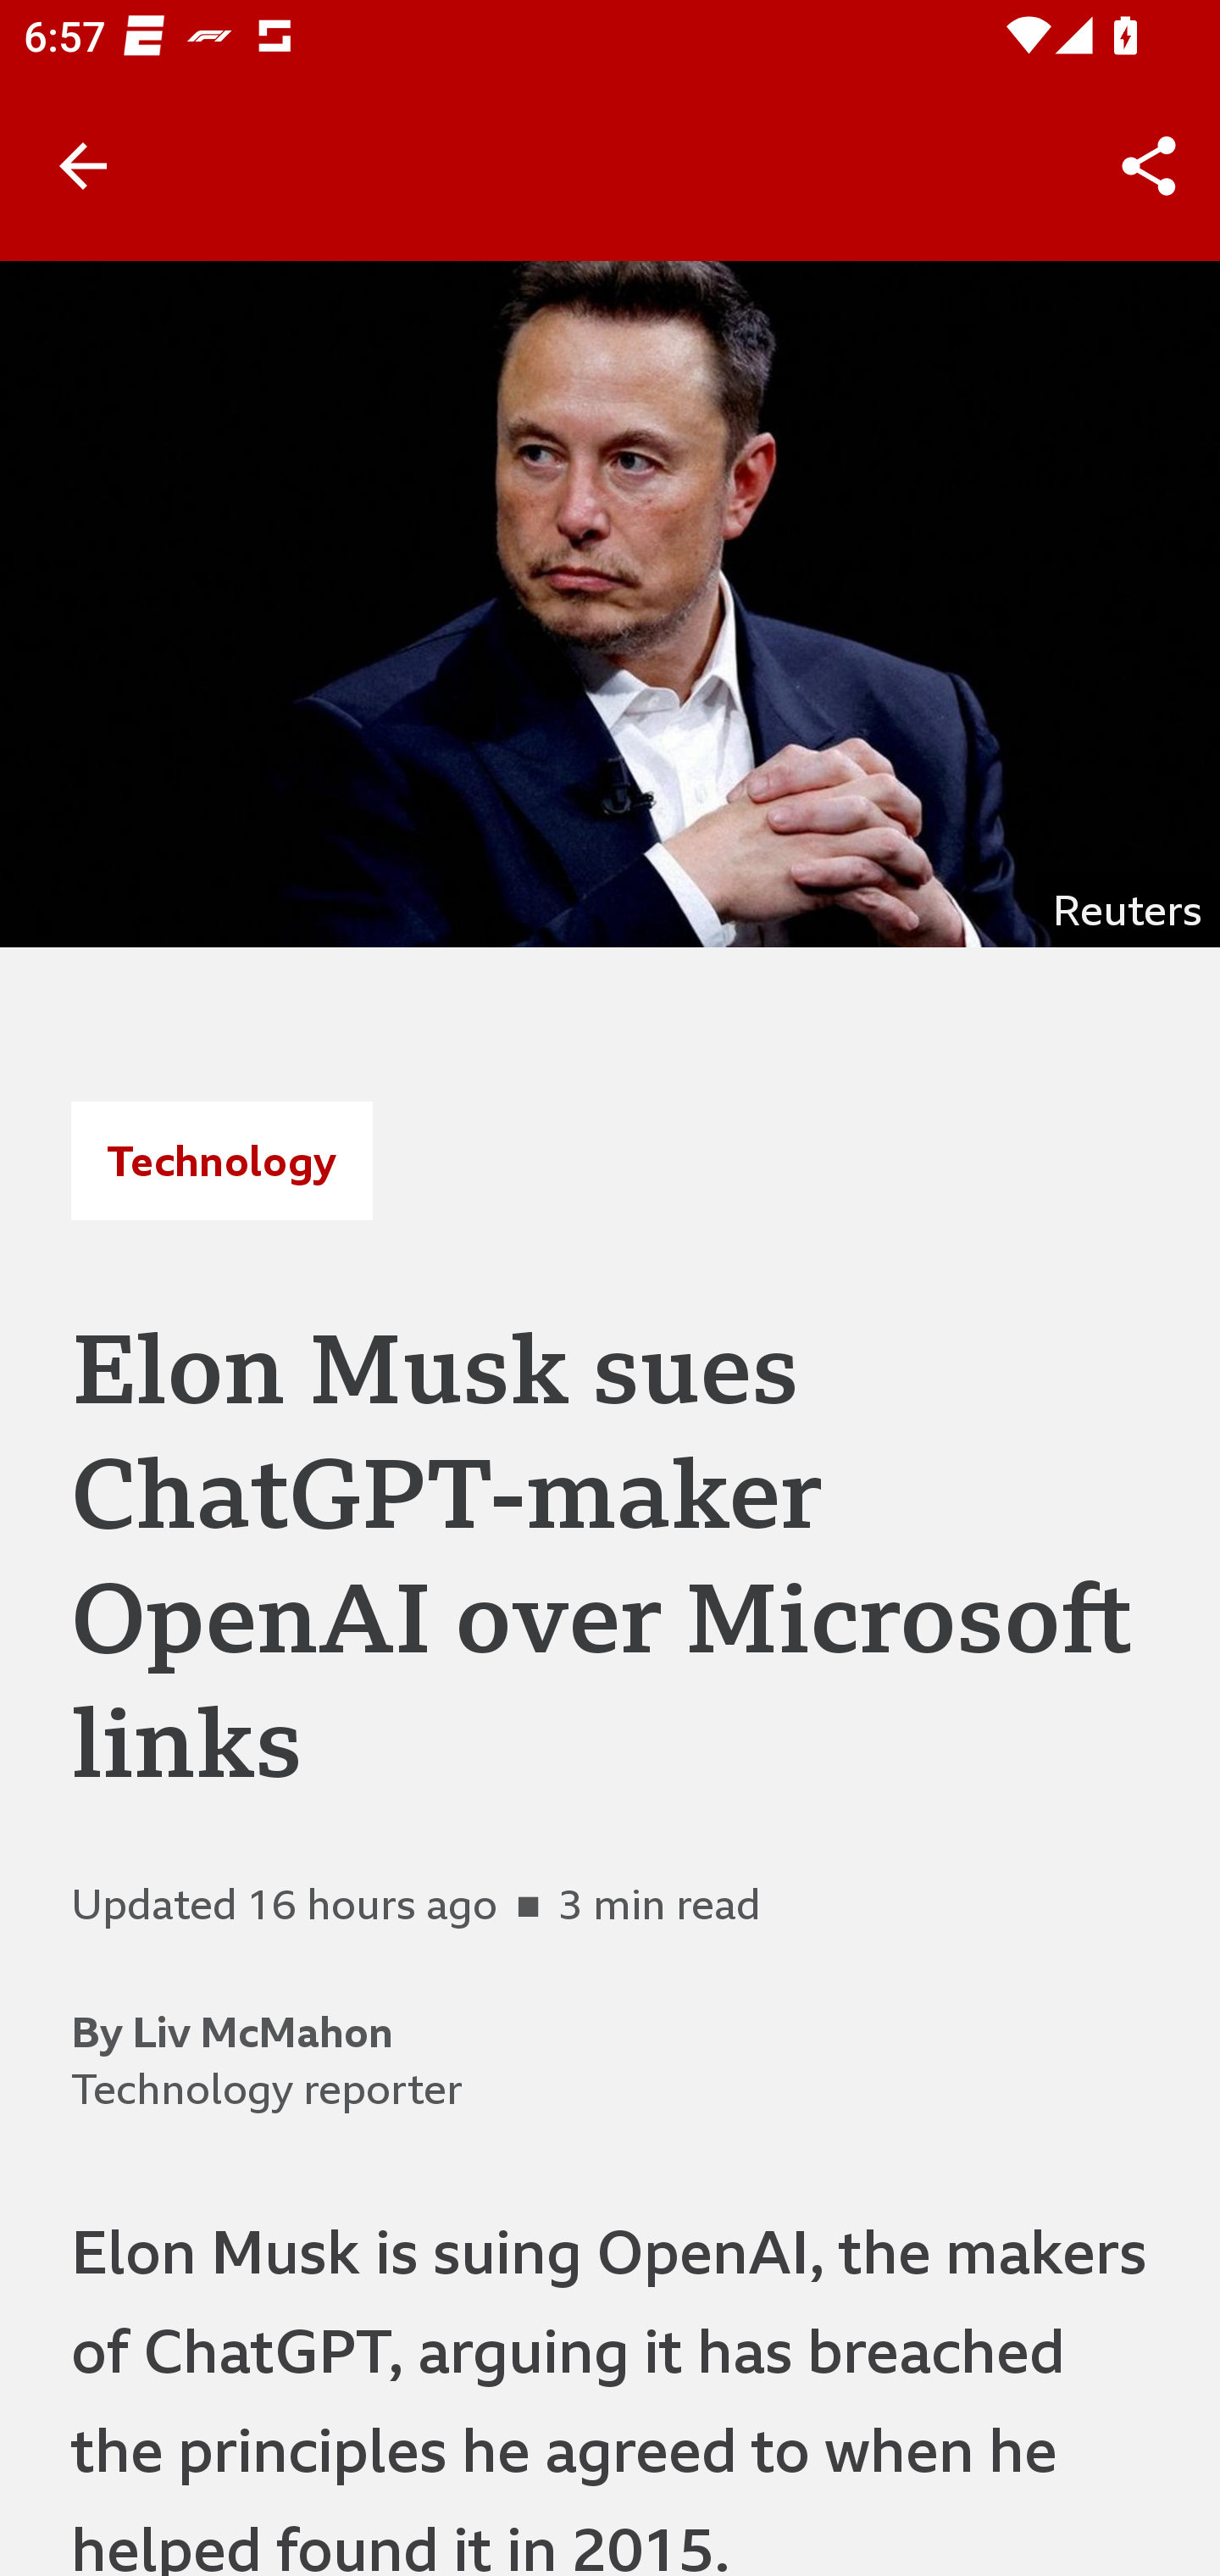  What do you see at coordinates (83, 166) in the screenshot?
I see `Back` at bounding box center [83, 166].